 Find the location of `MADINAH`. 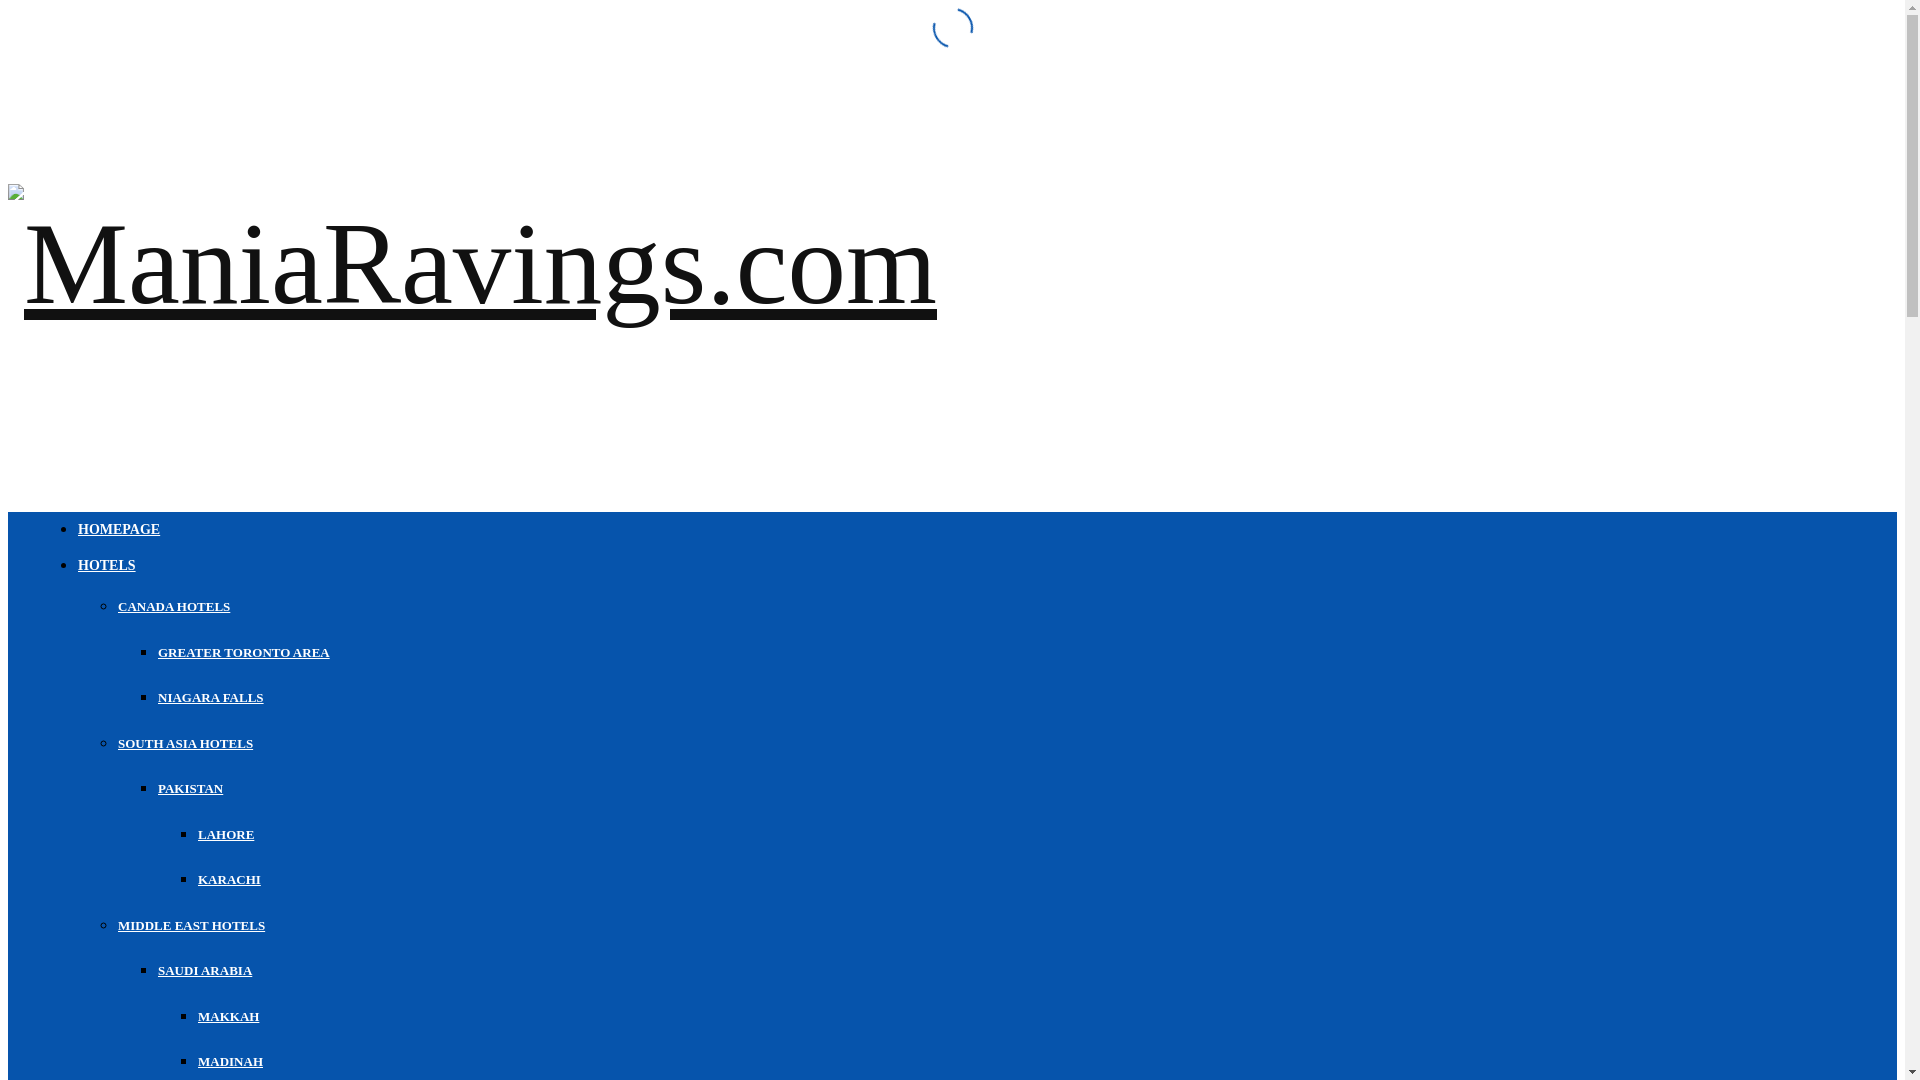

MADINAH is located at coordinates (230, 1062).